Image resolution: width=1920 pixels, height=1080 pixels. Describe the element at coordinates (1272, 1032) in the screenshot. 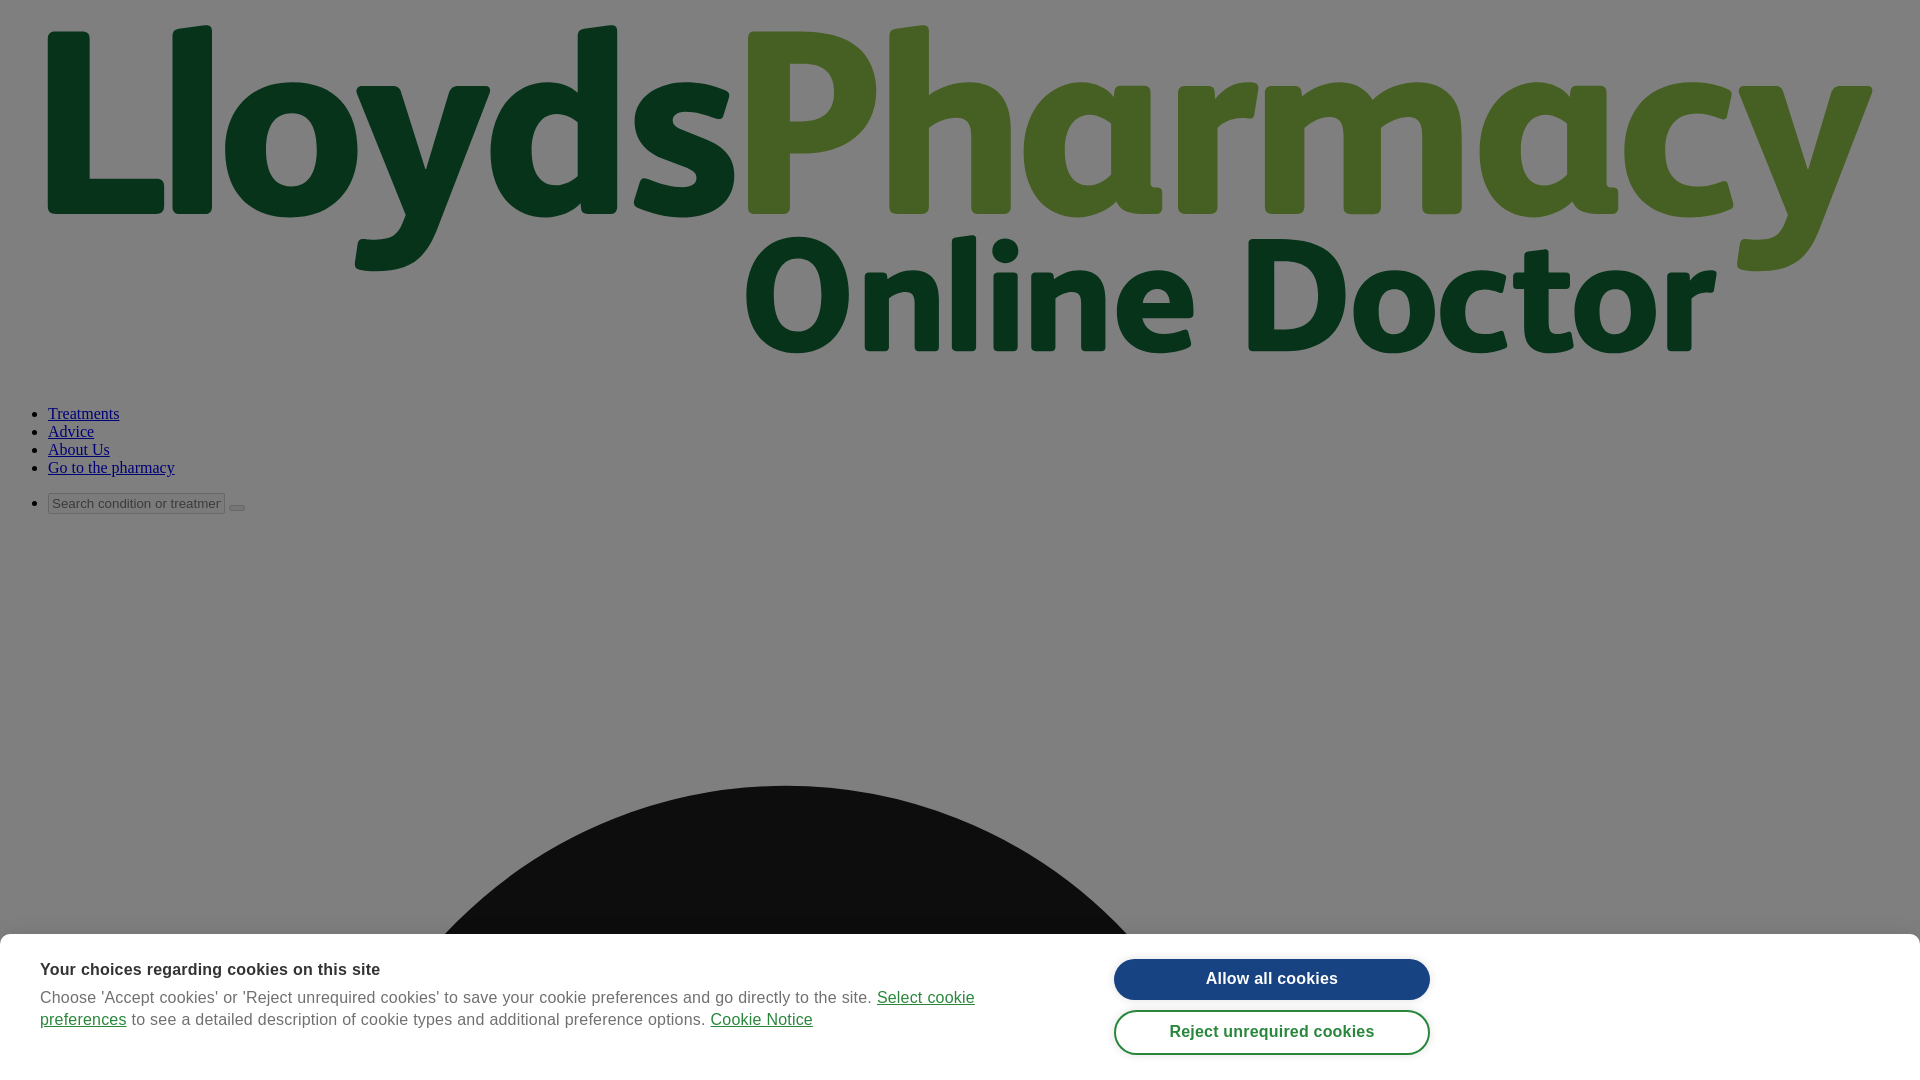

I see `Reject unrequired cookies` at that location.